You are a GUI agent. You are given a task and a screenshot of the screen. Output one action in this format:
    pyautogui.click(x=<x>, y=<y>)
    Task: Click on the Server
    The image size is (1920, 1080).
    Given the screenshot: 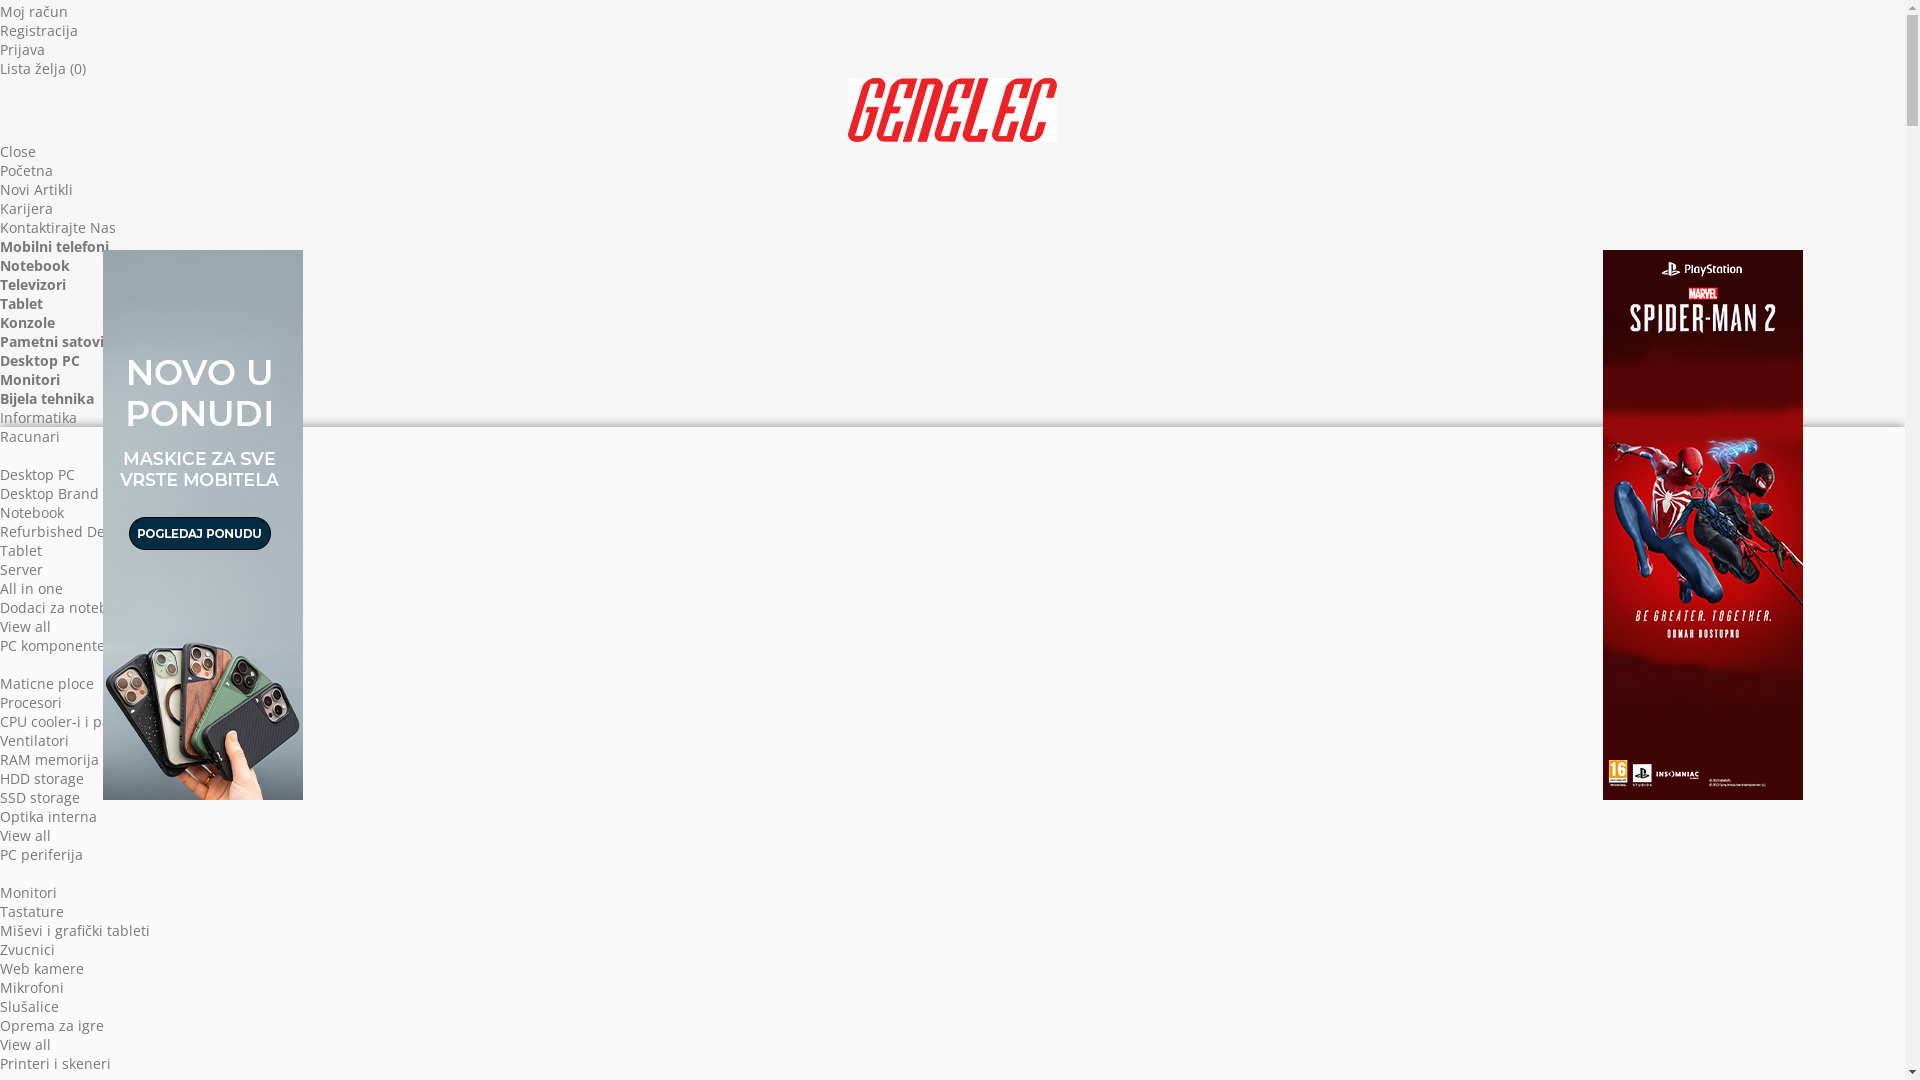 What is the action you would take?
    pyautogui.click(x=22, y=570)
    